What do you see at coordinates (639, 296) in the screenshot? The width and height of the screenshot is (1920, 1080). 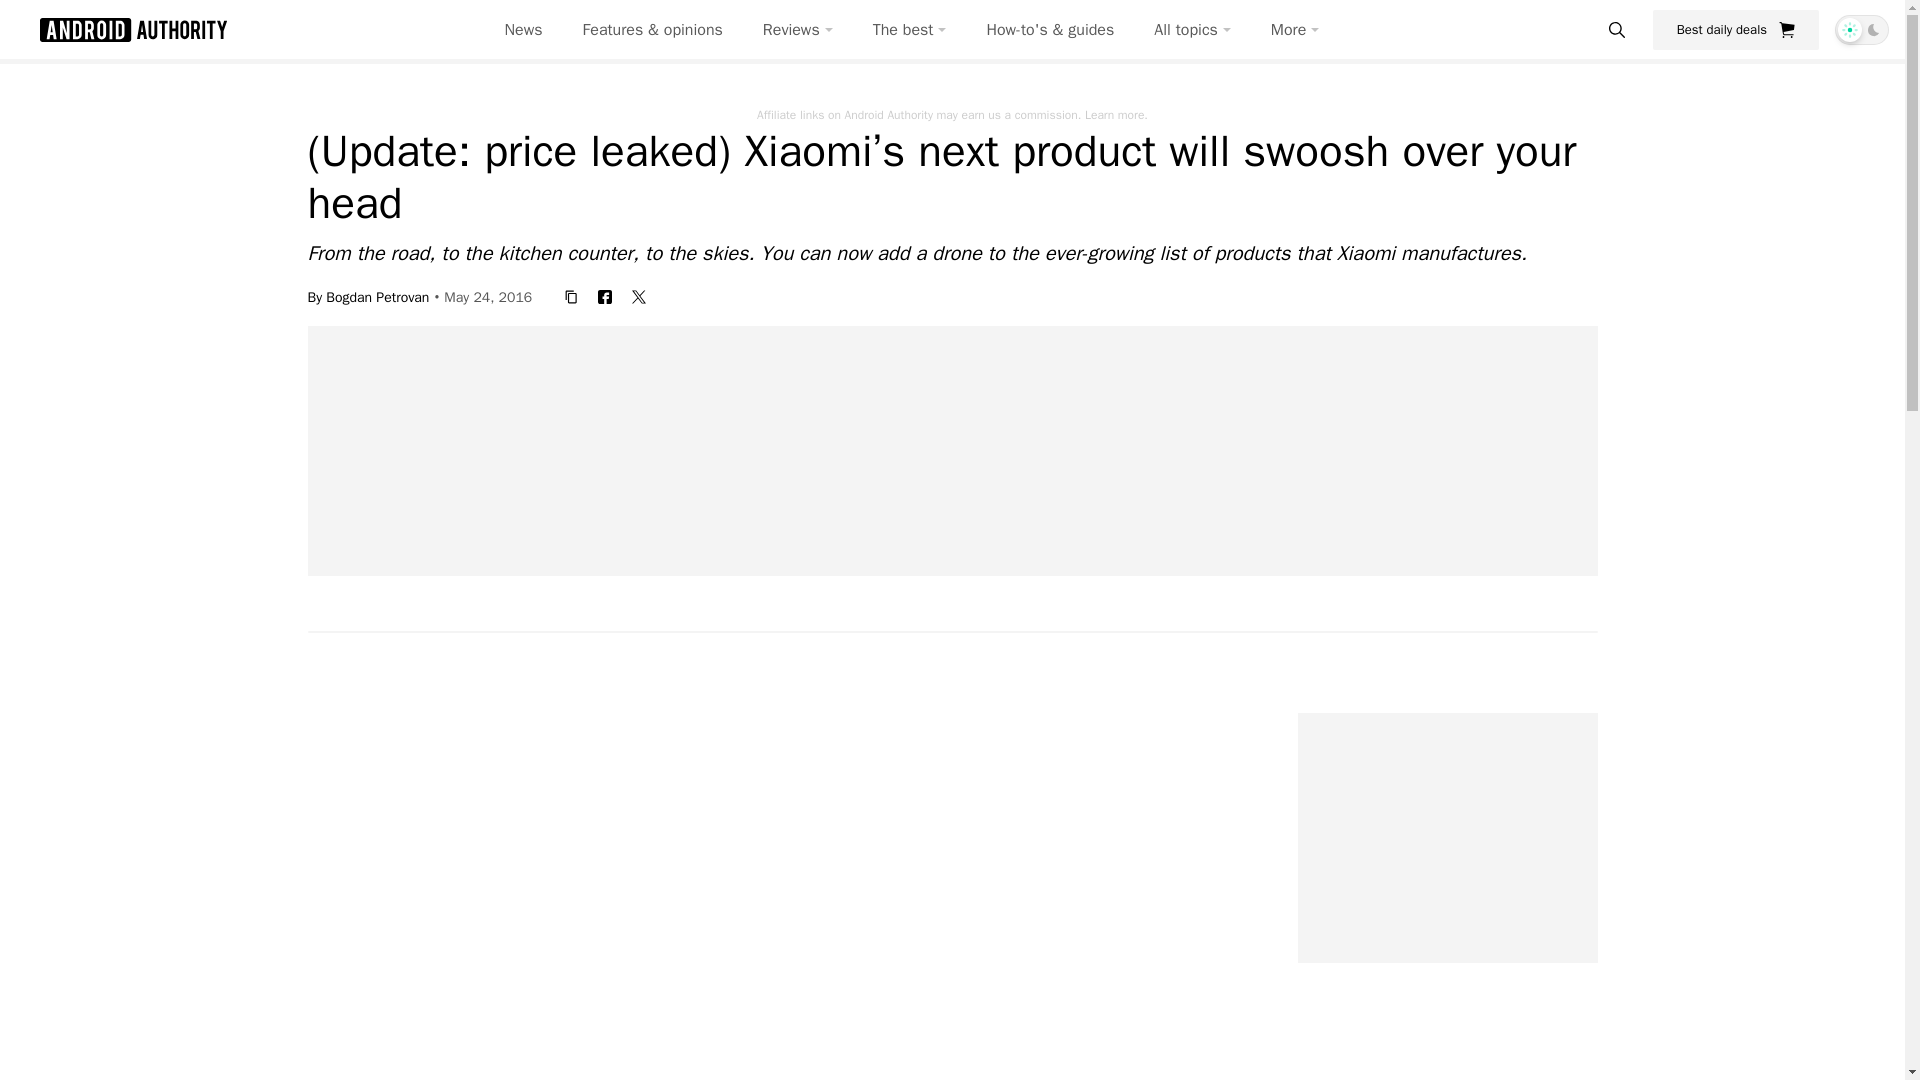 I see `twitter` at bounding box center [639, 296].